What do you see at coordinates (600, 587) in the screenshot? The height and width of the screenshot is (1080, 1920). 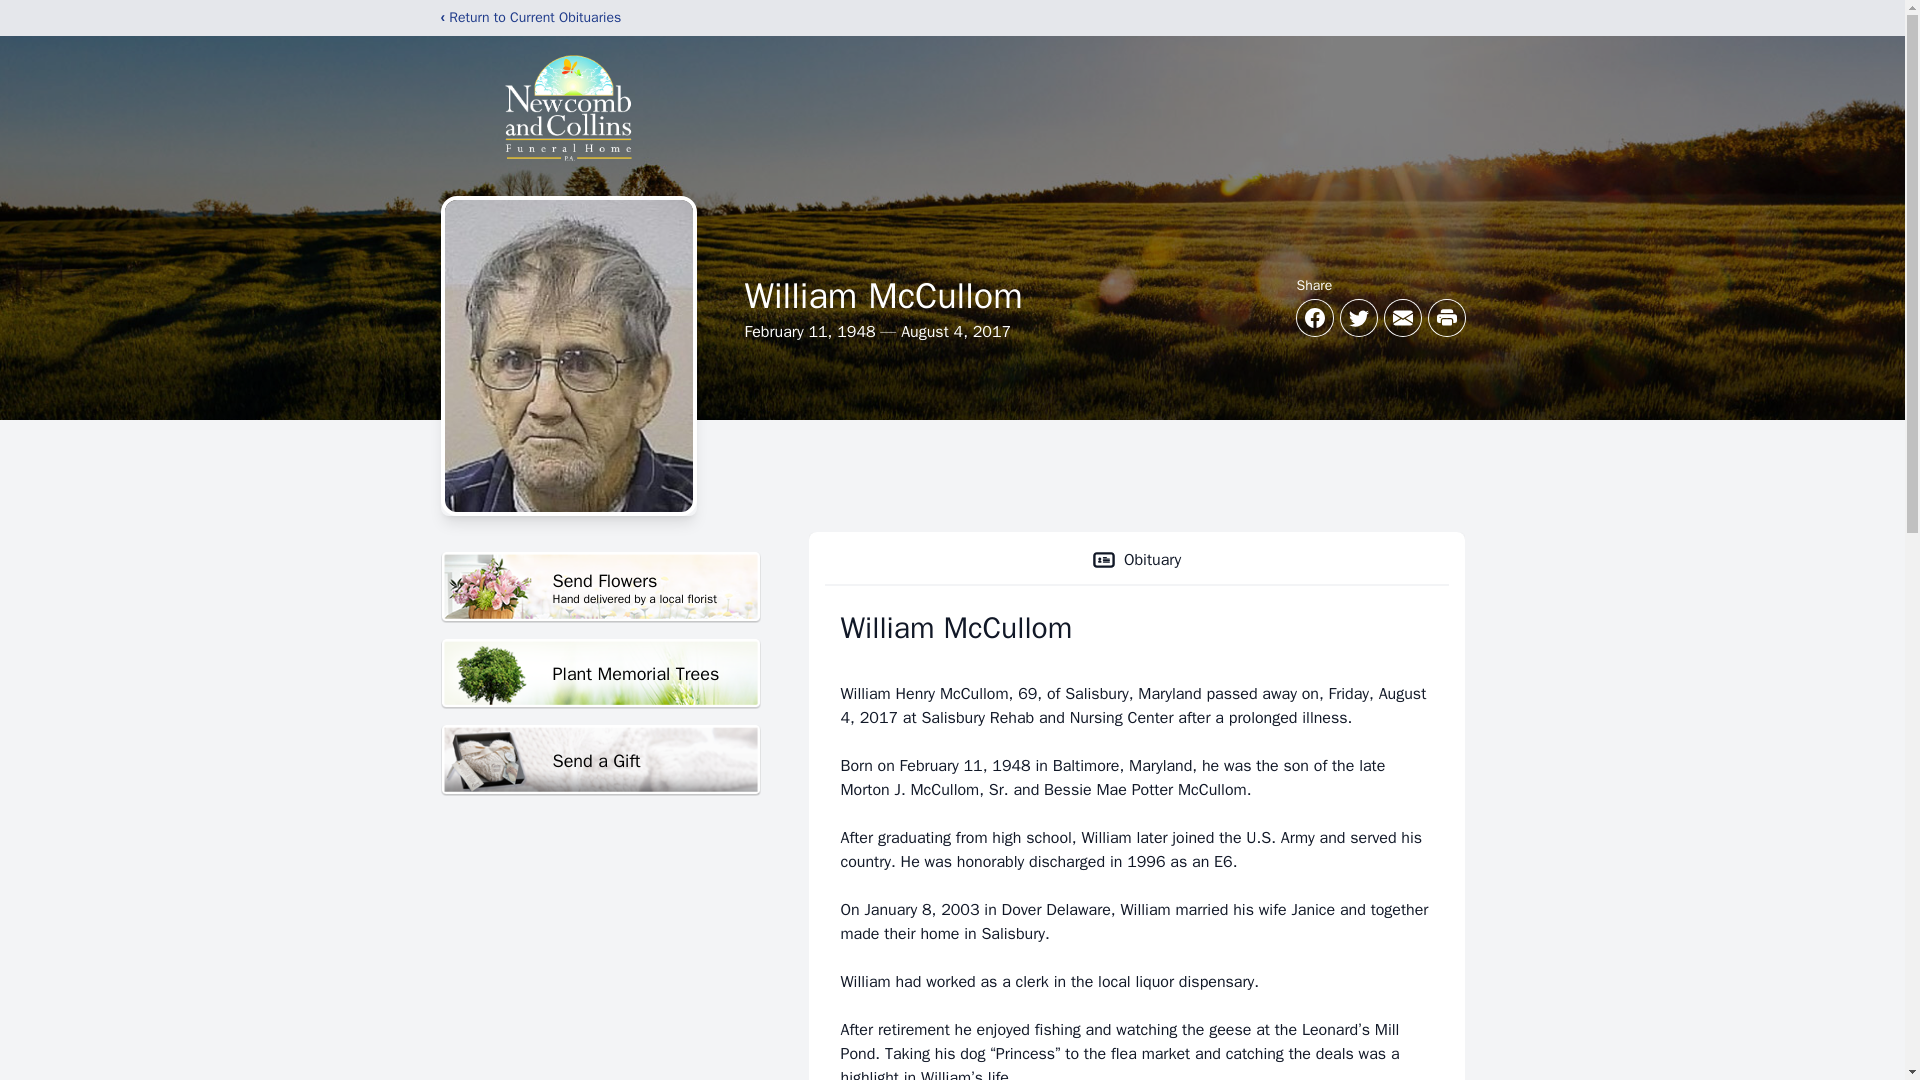 I see `Send a Gift` at bounding box center [600, 587].